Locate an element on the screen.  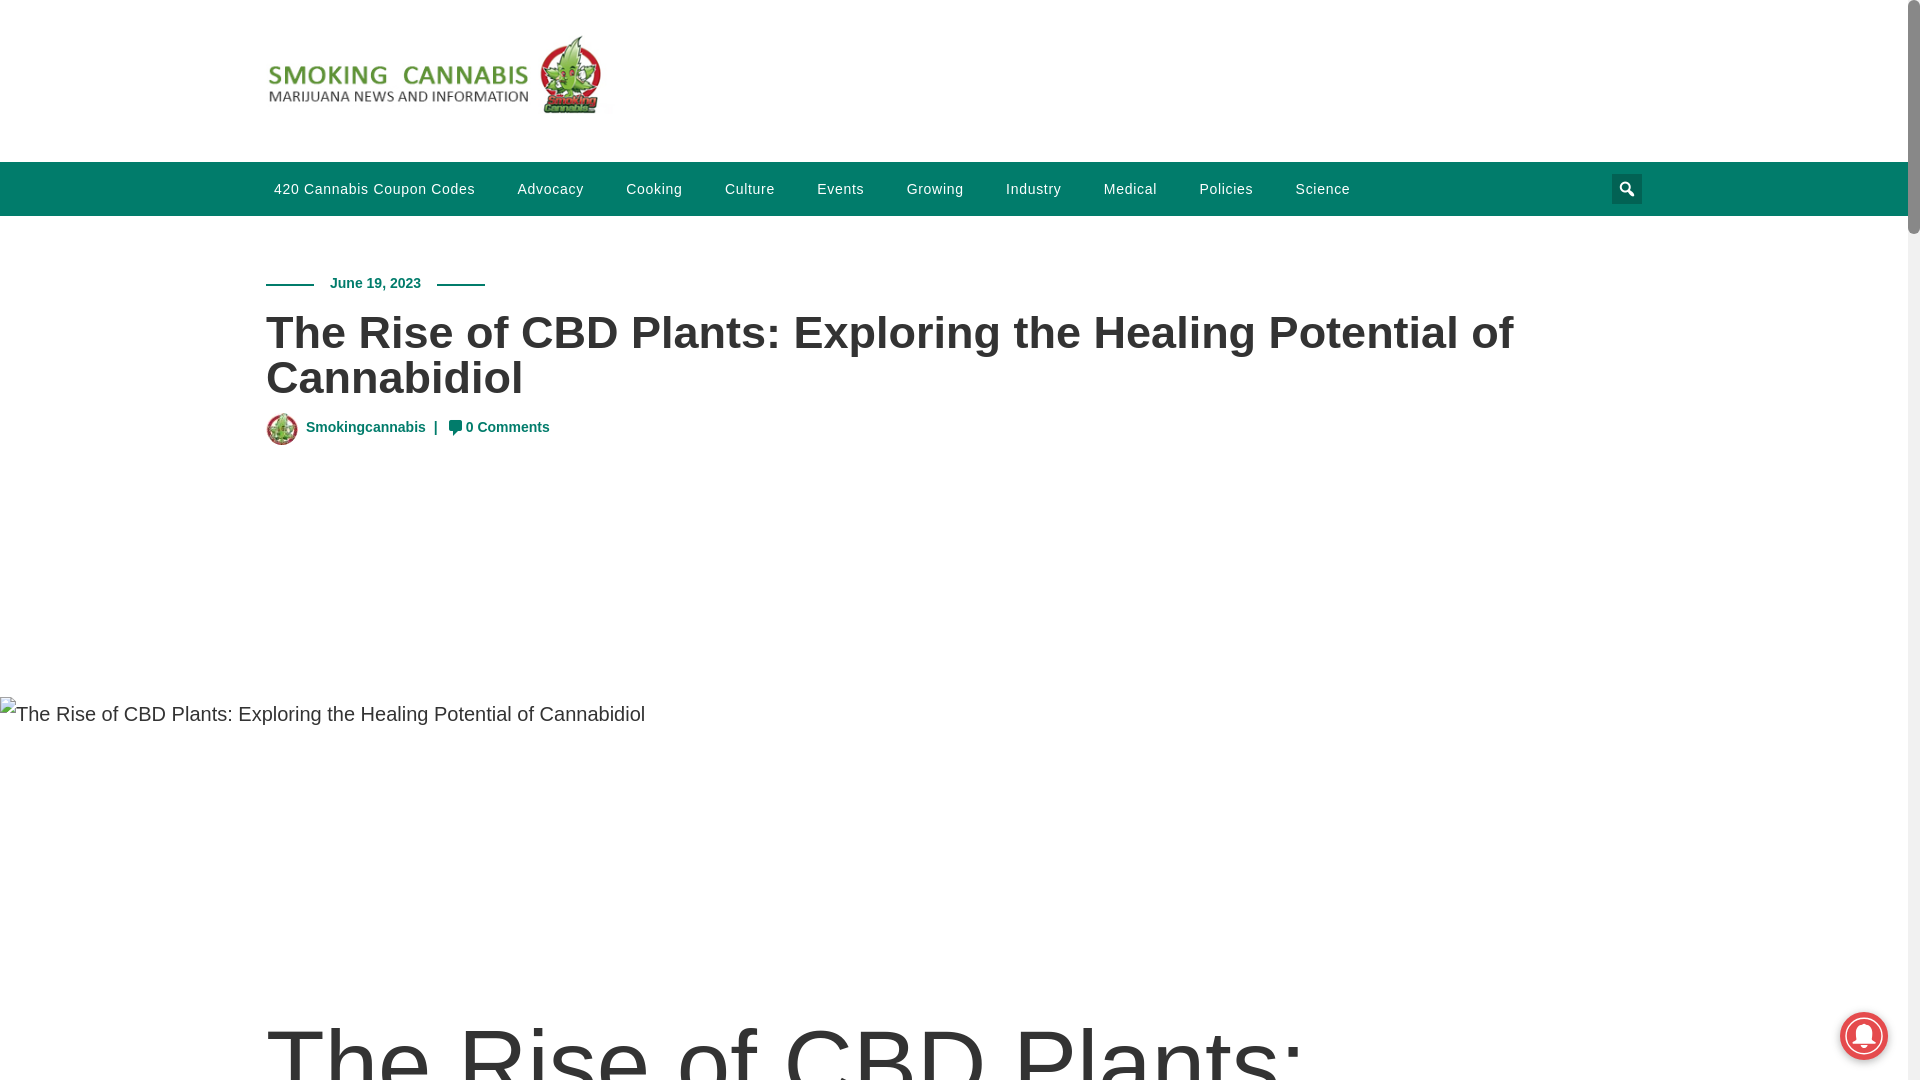
Events is located at coordinates (840, 189).